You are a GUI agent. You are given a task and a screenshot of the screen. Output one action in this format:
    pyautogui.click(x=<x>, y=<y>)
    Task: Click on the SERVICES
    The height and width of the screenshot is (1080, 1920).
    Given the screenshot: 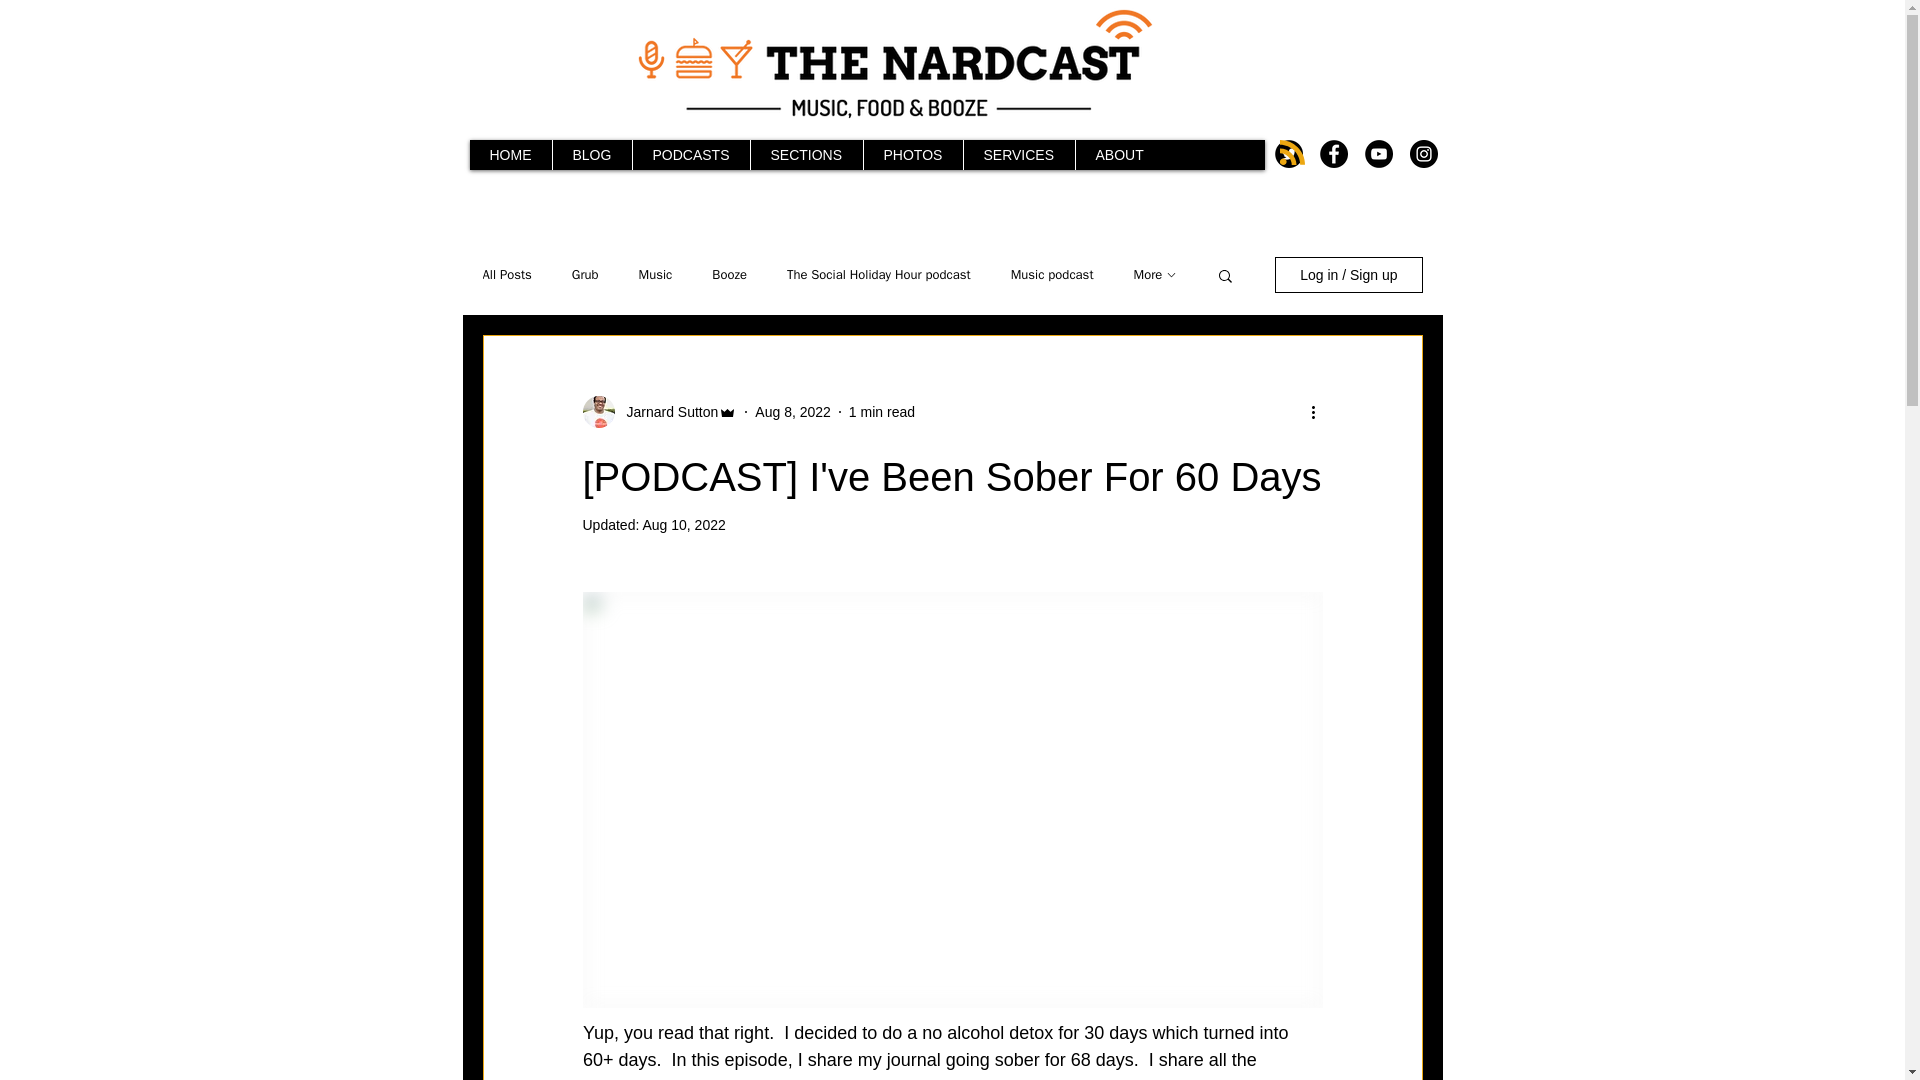 What is the action you would take?
    pyautogui.click(x=1017, y=154)
    